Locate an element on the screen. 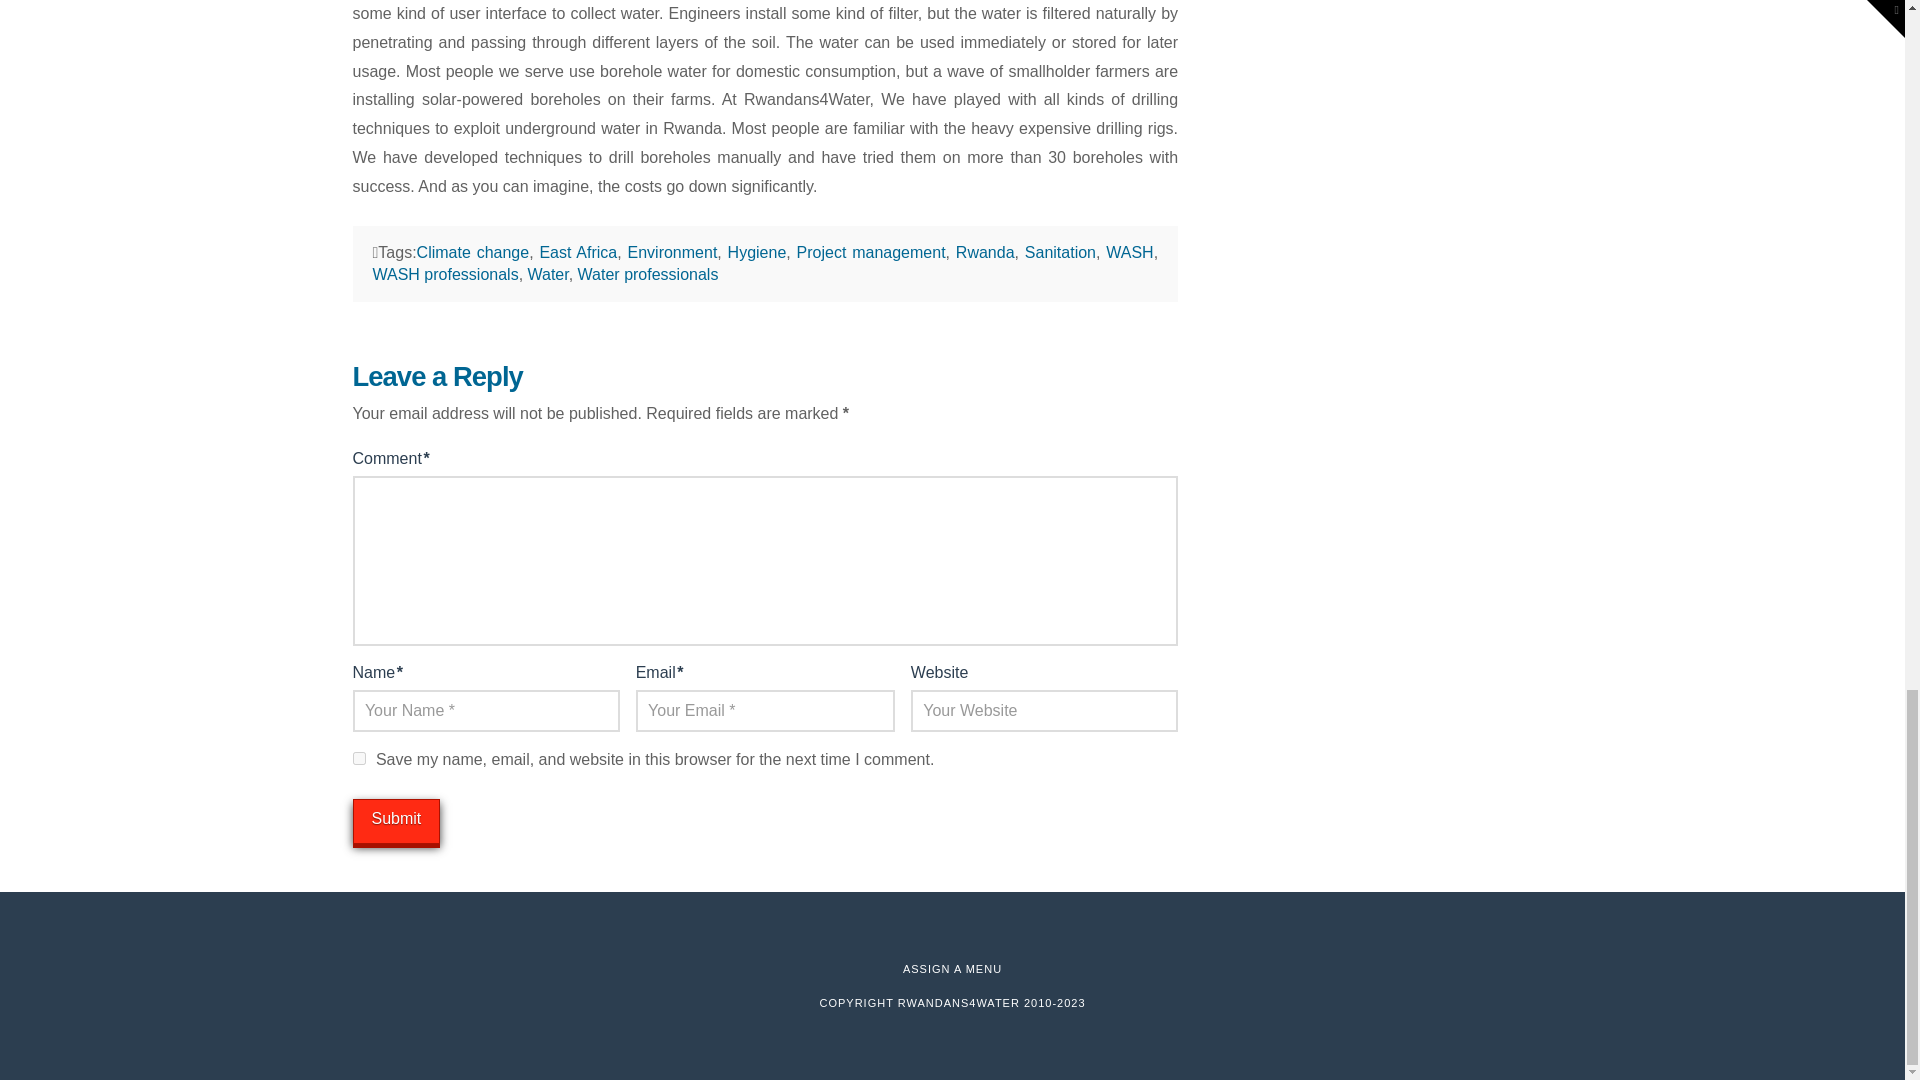 The image size is (1920, 1080). WASH professionals is located at coordinates (445, 274).